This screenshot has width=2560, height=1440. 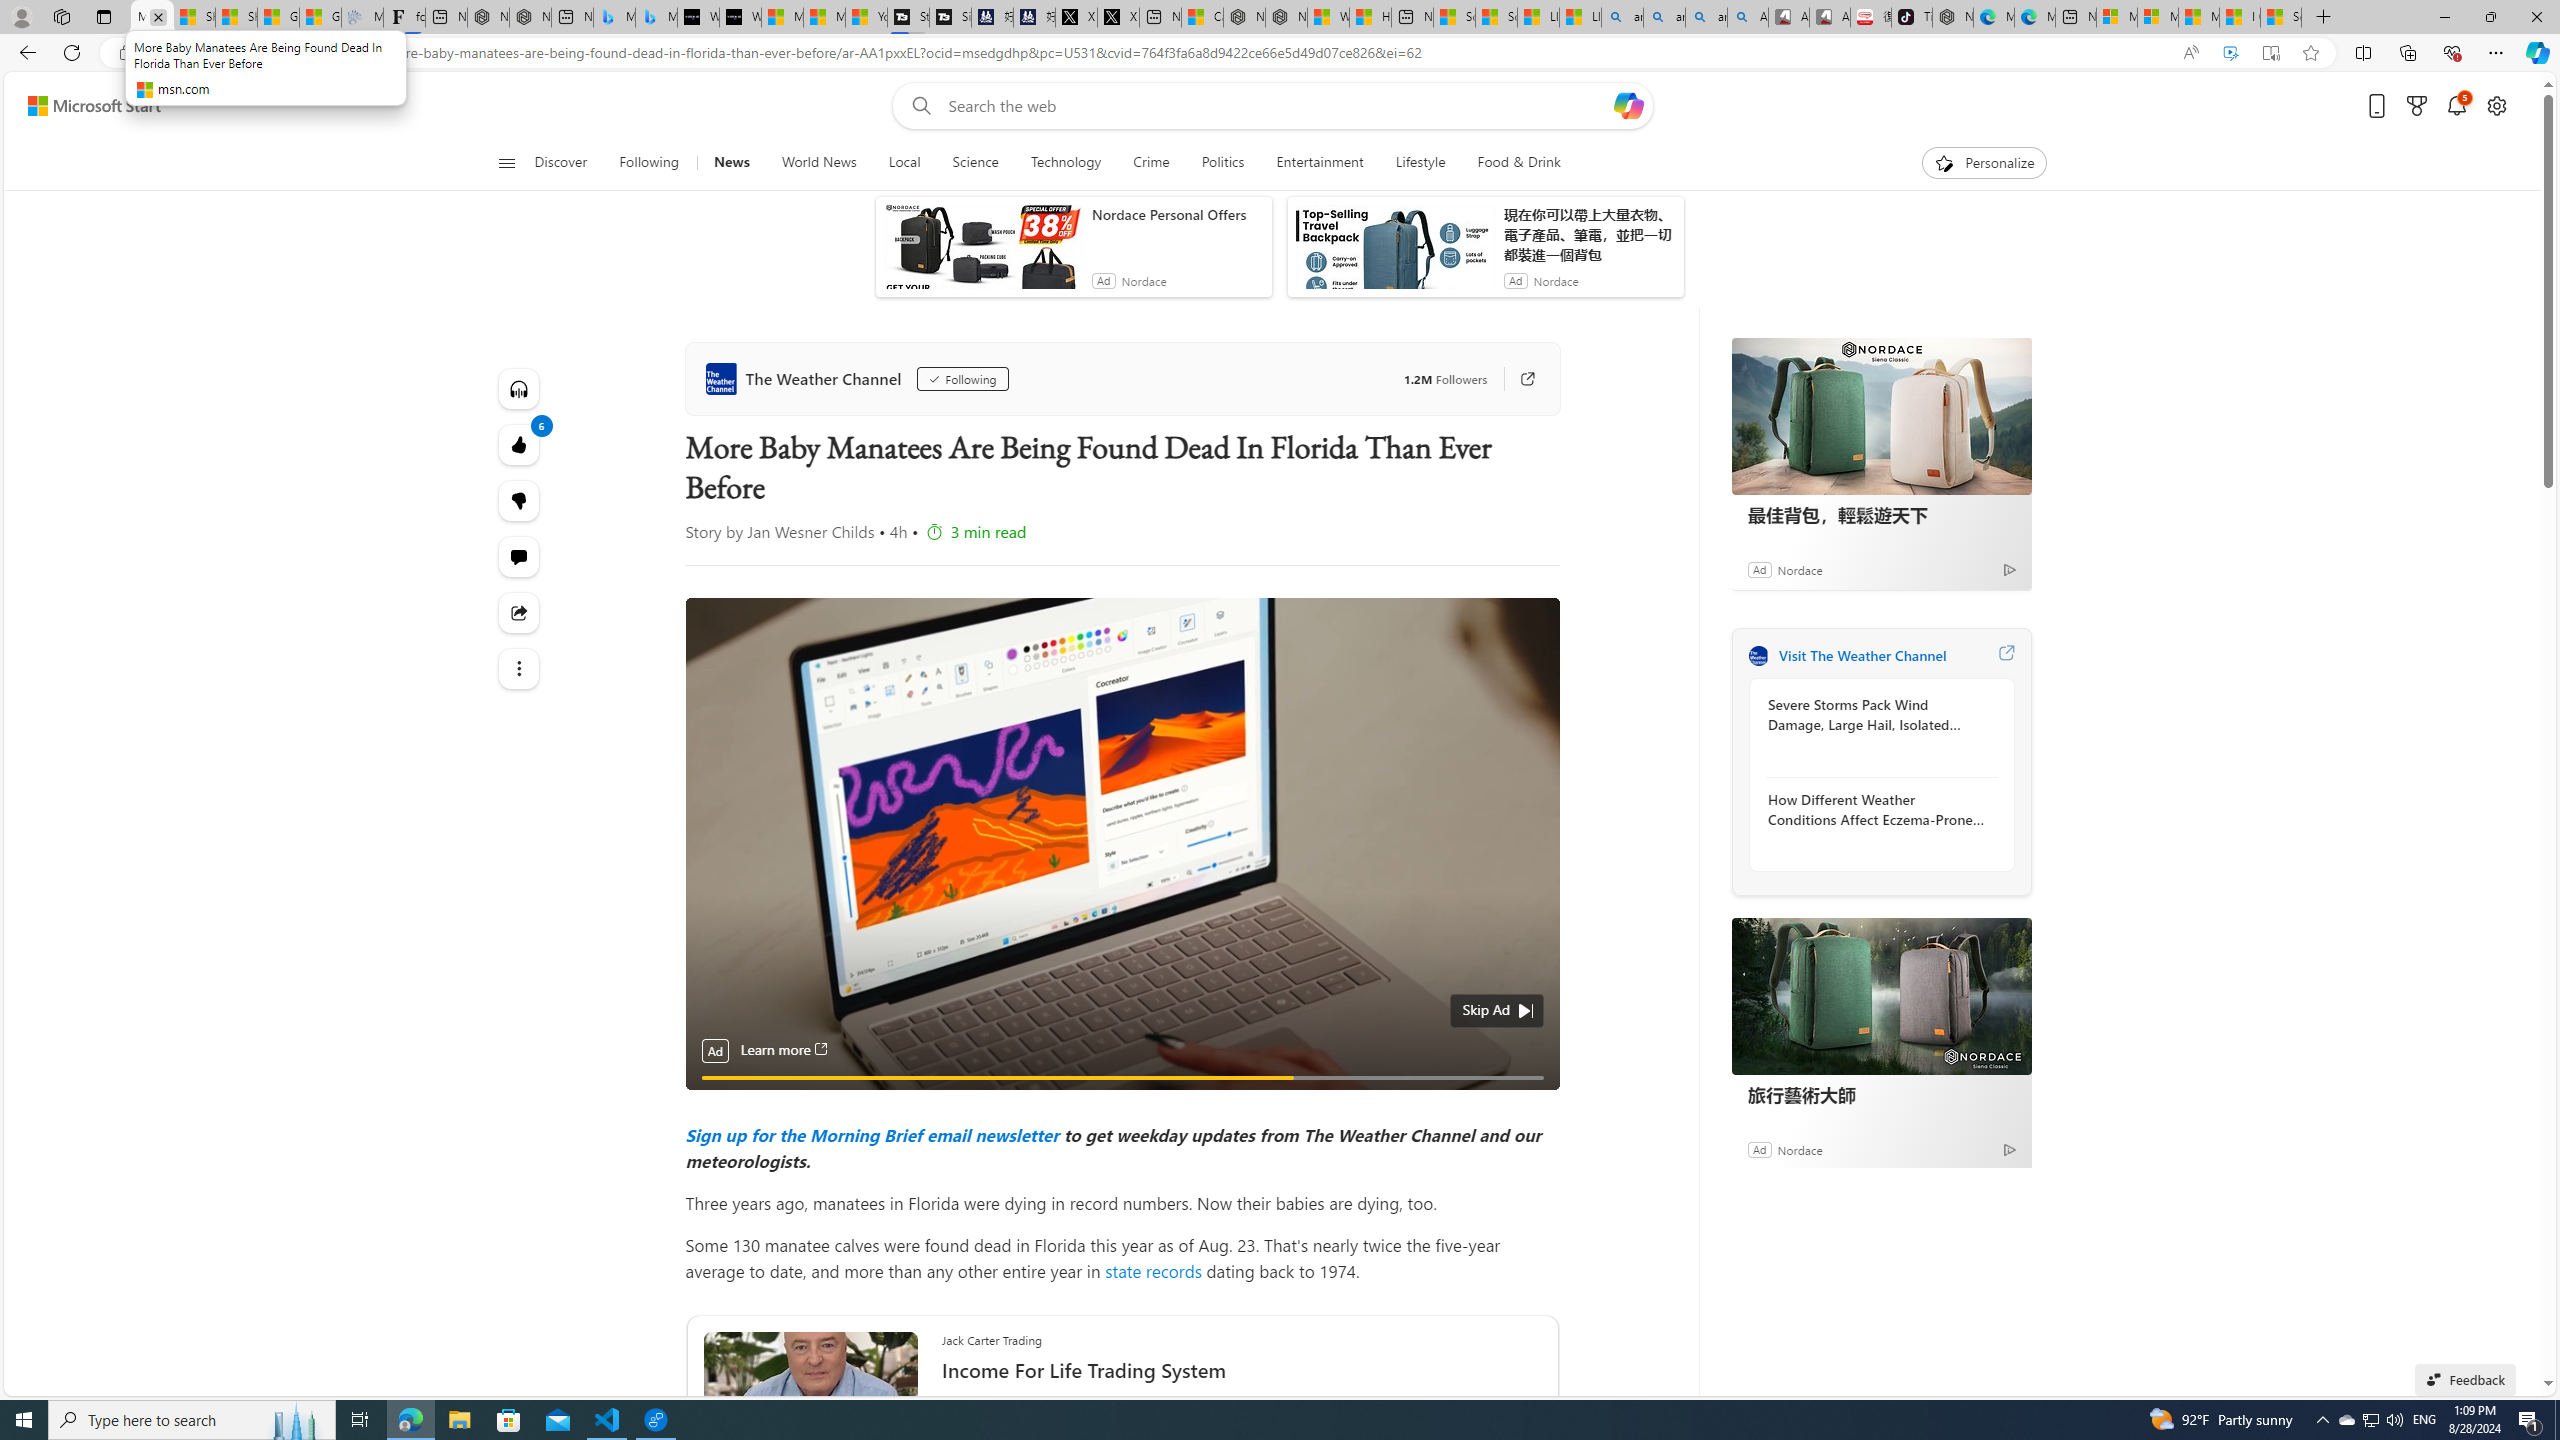 What do you see at coordinates (320, 17) in the screenshot?
I see `Gilma and Hector both pose tropical trouble for Hawaii` at bounding box center [320, 17].